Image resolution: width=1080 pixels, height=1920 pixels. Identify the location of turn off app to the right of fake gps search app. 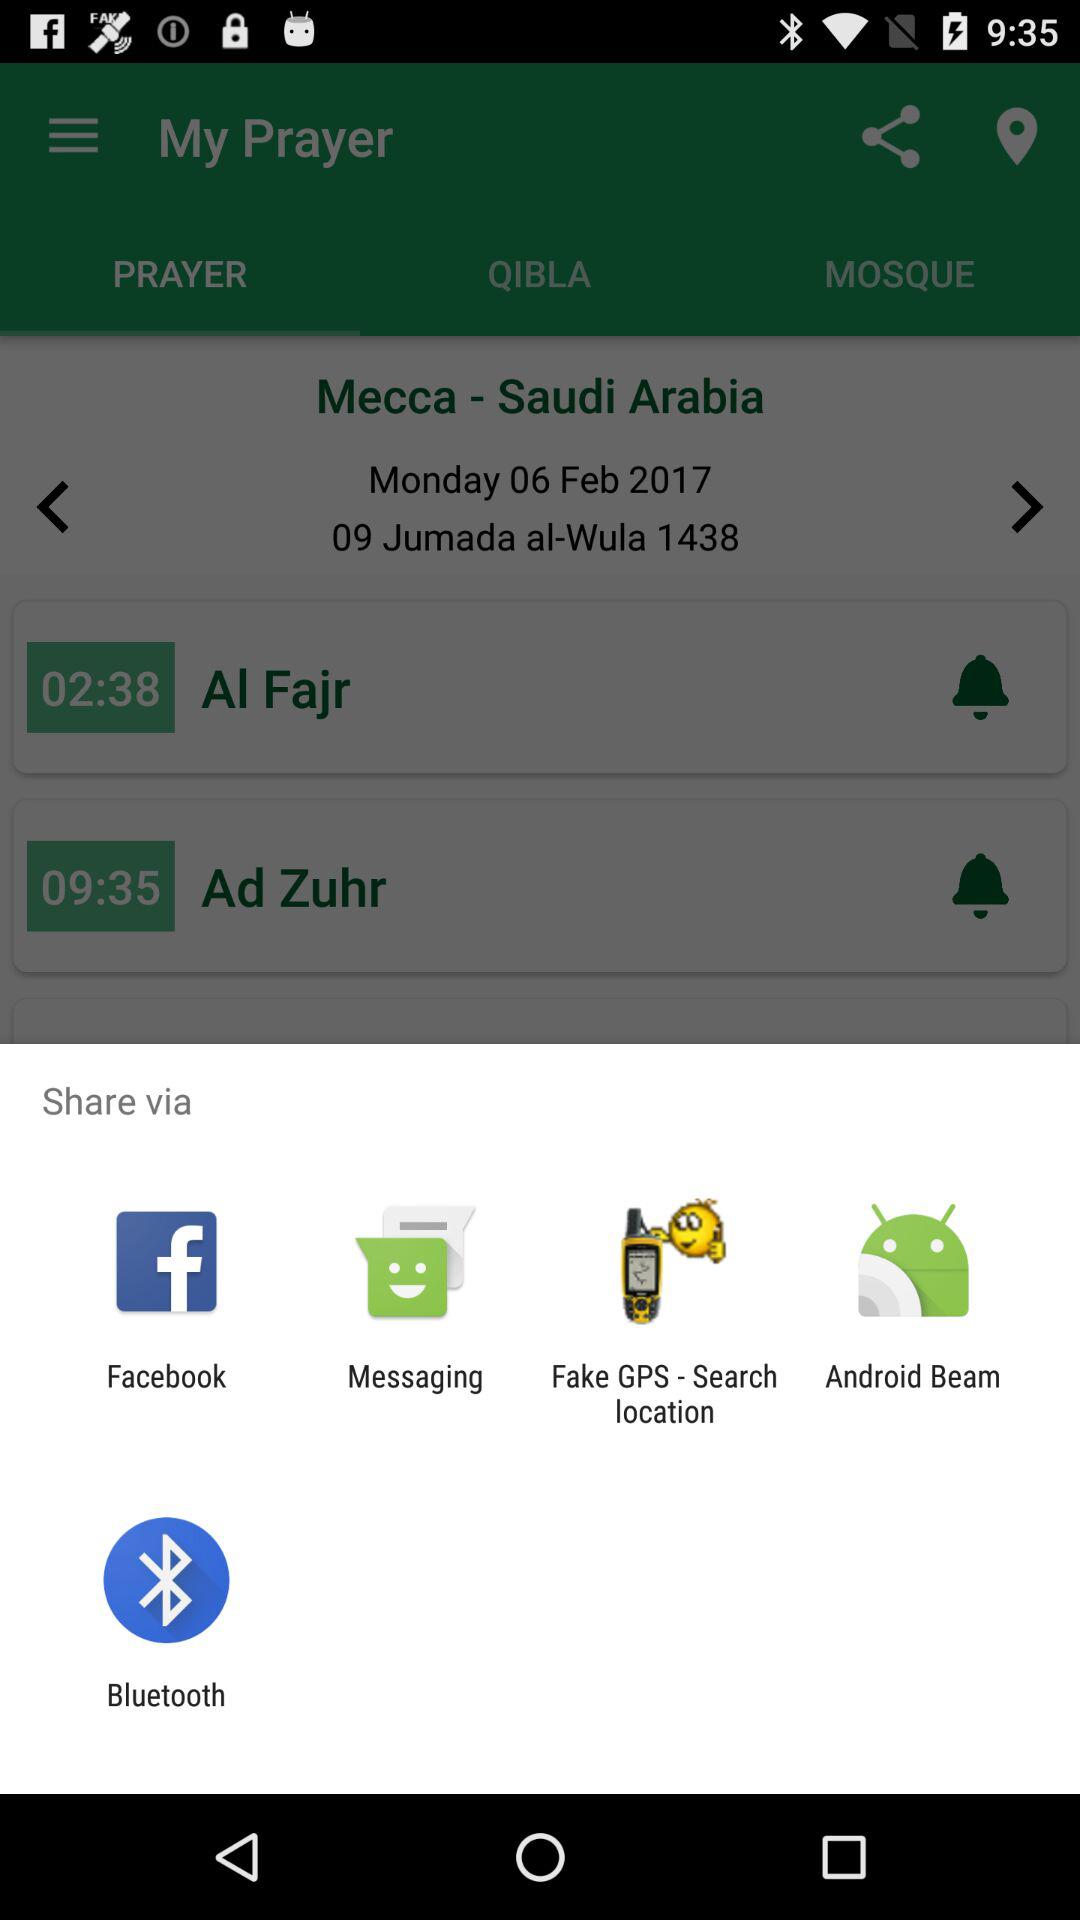
(913, 1393).